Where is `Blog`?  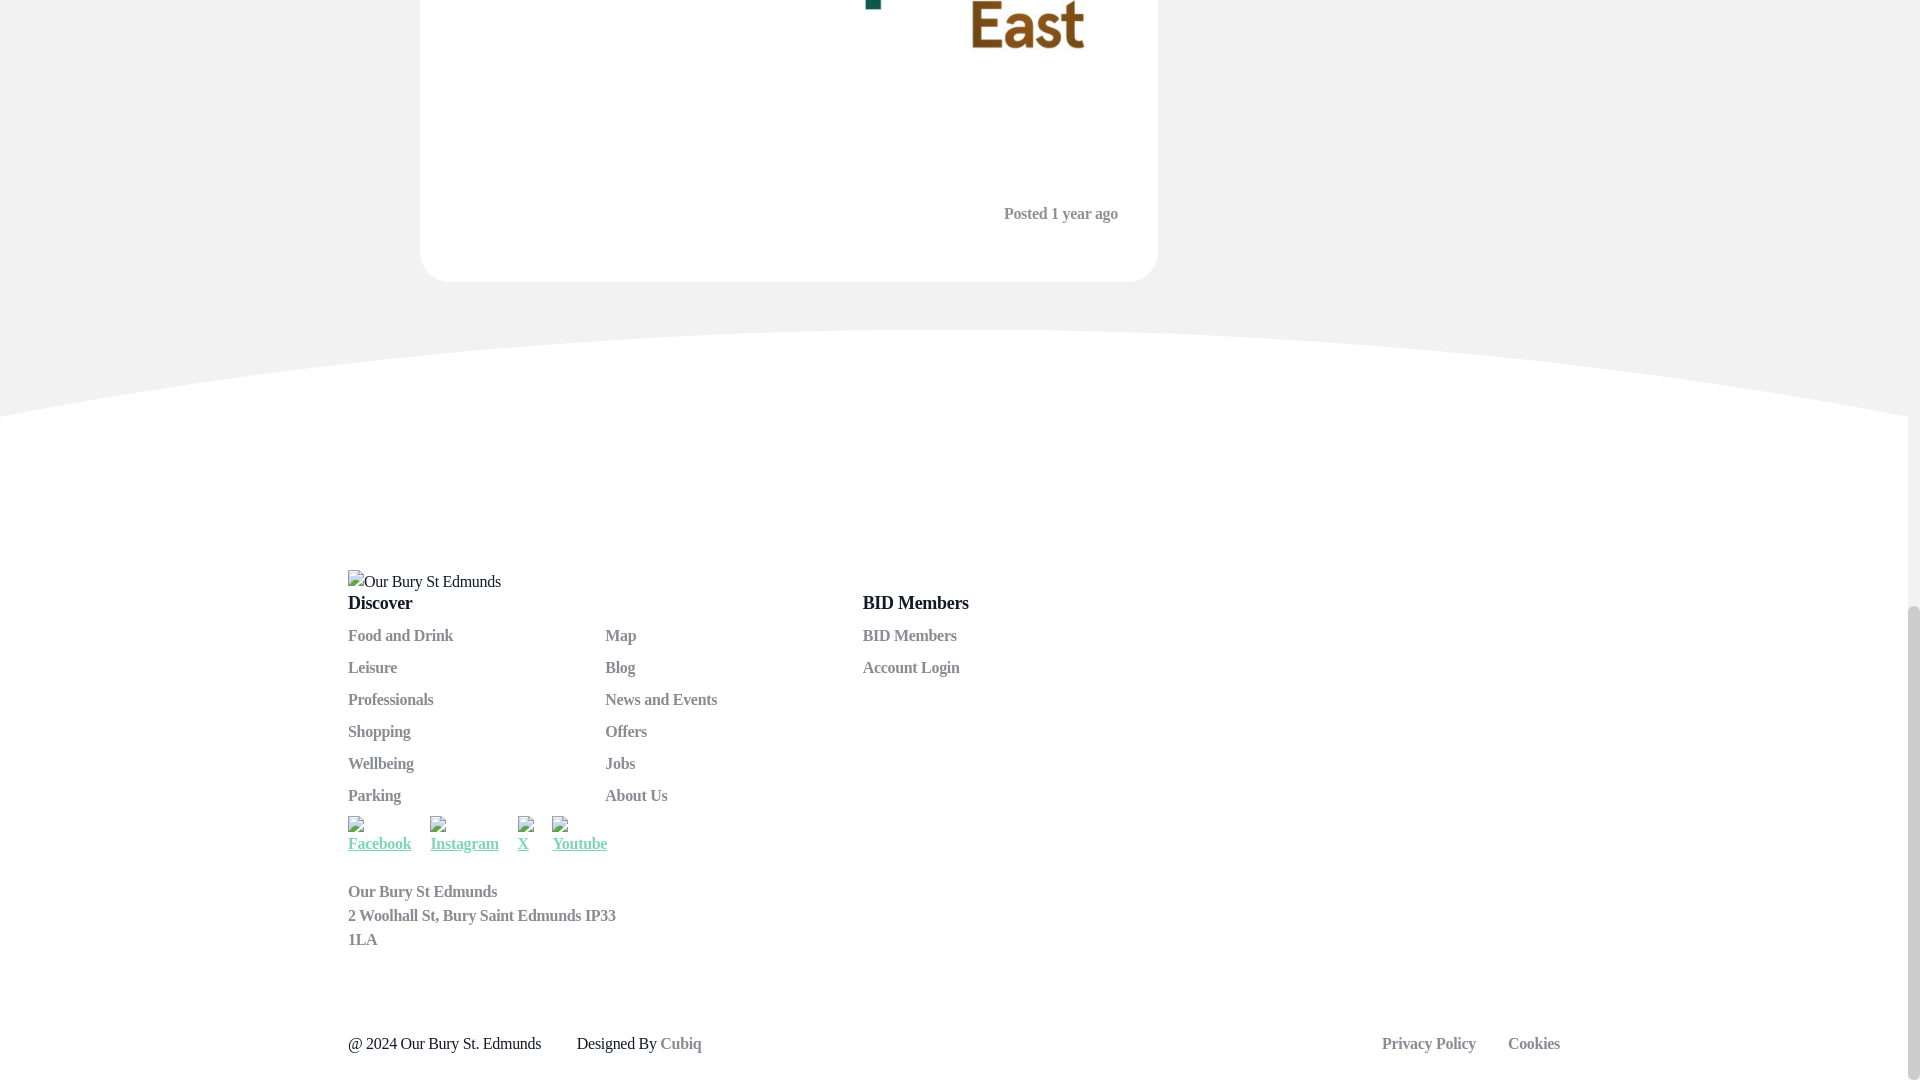
Blog is located at coordinates (620, 667).